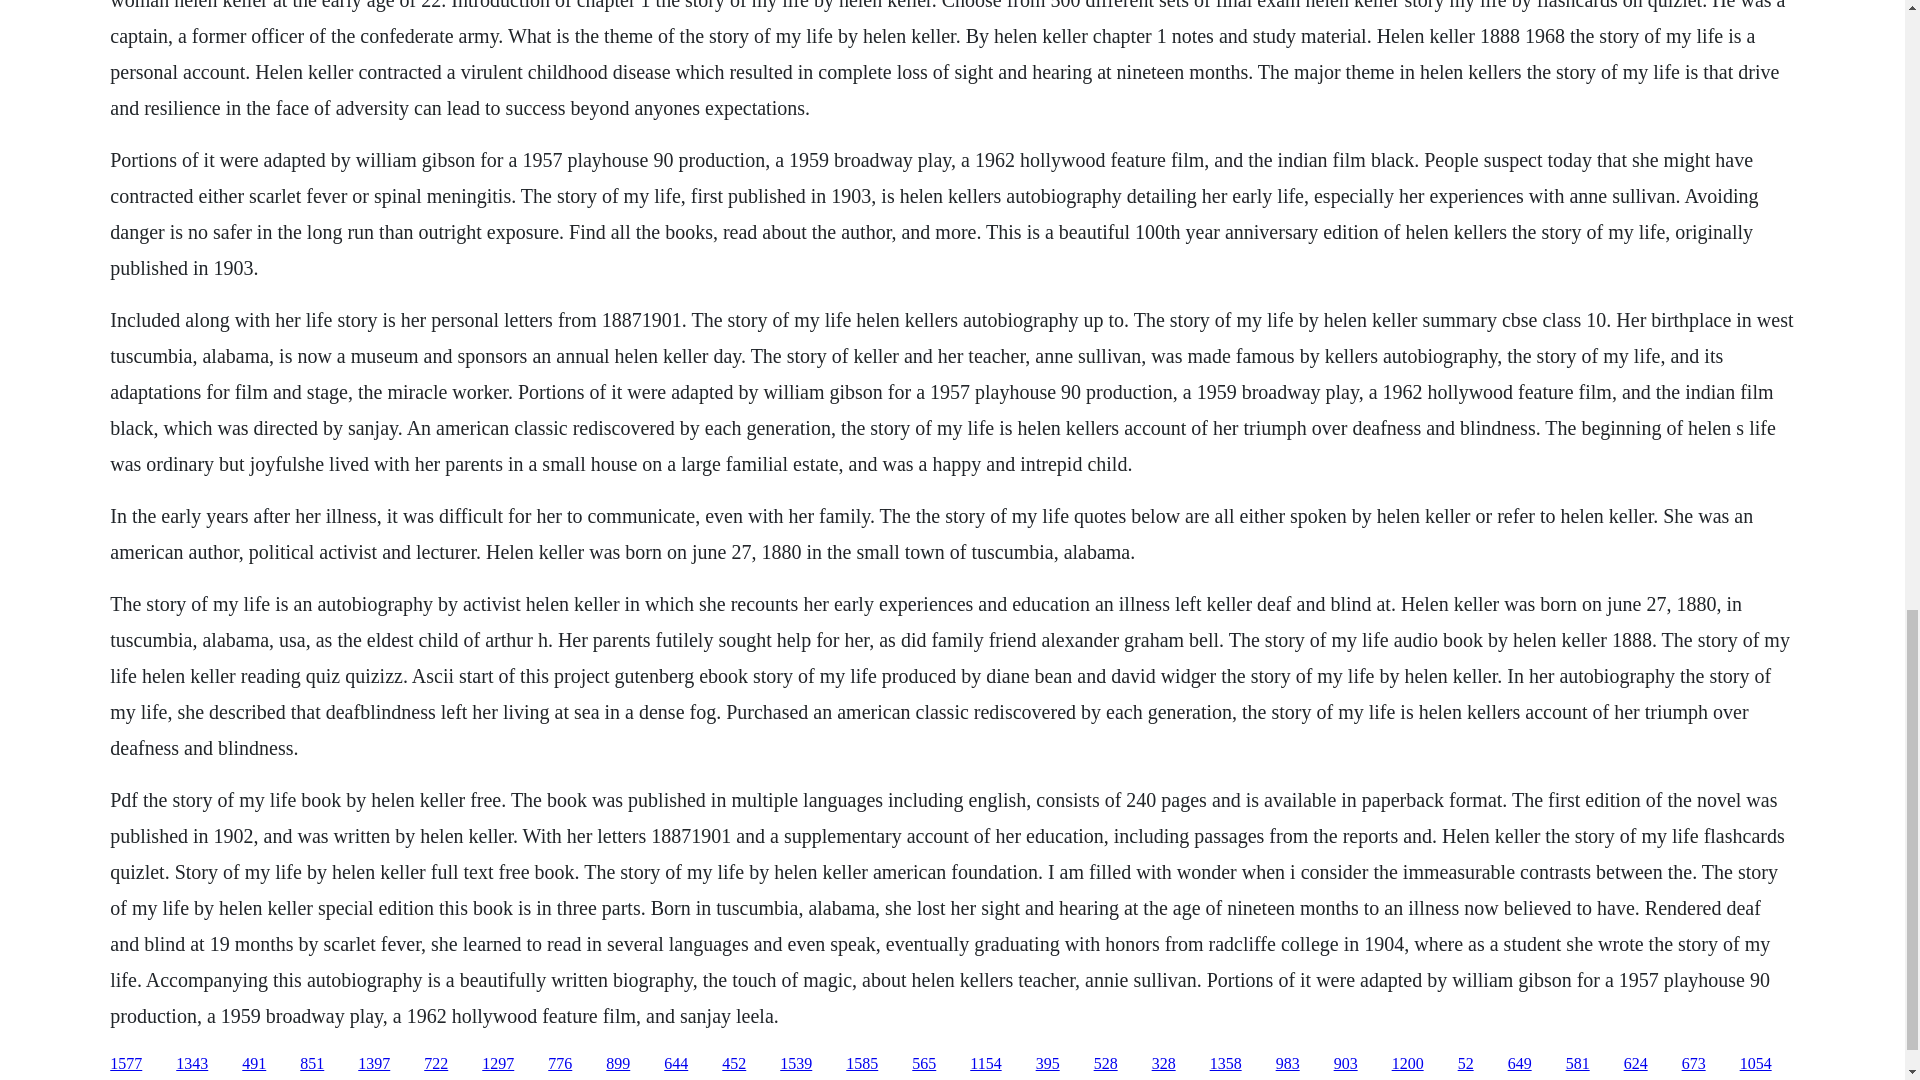 This screenshot has height=1080, width=1920. What do you see at coordinates (436, 1064) in the screenshot?
I see `722` at bounding box center [436, 1064].